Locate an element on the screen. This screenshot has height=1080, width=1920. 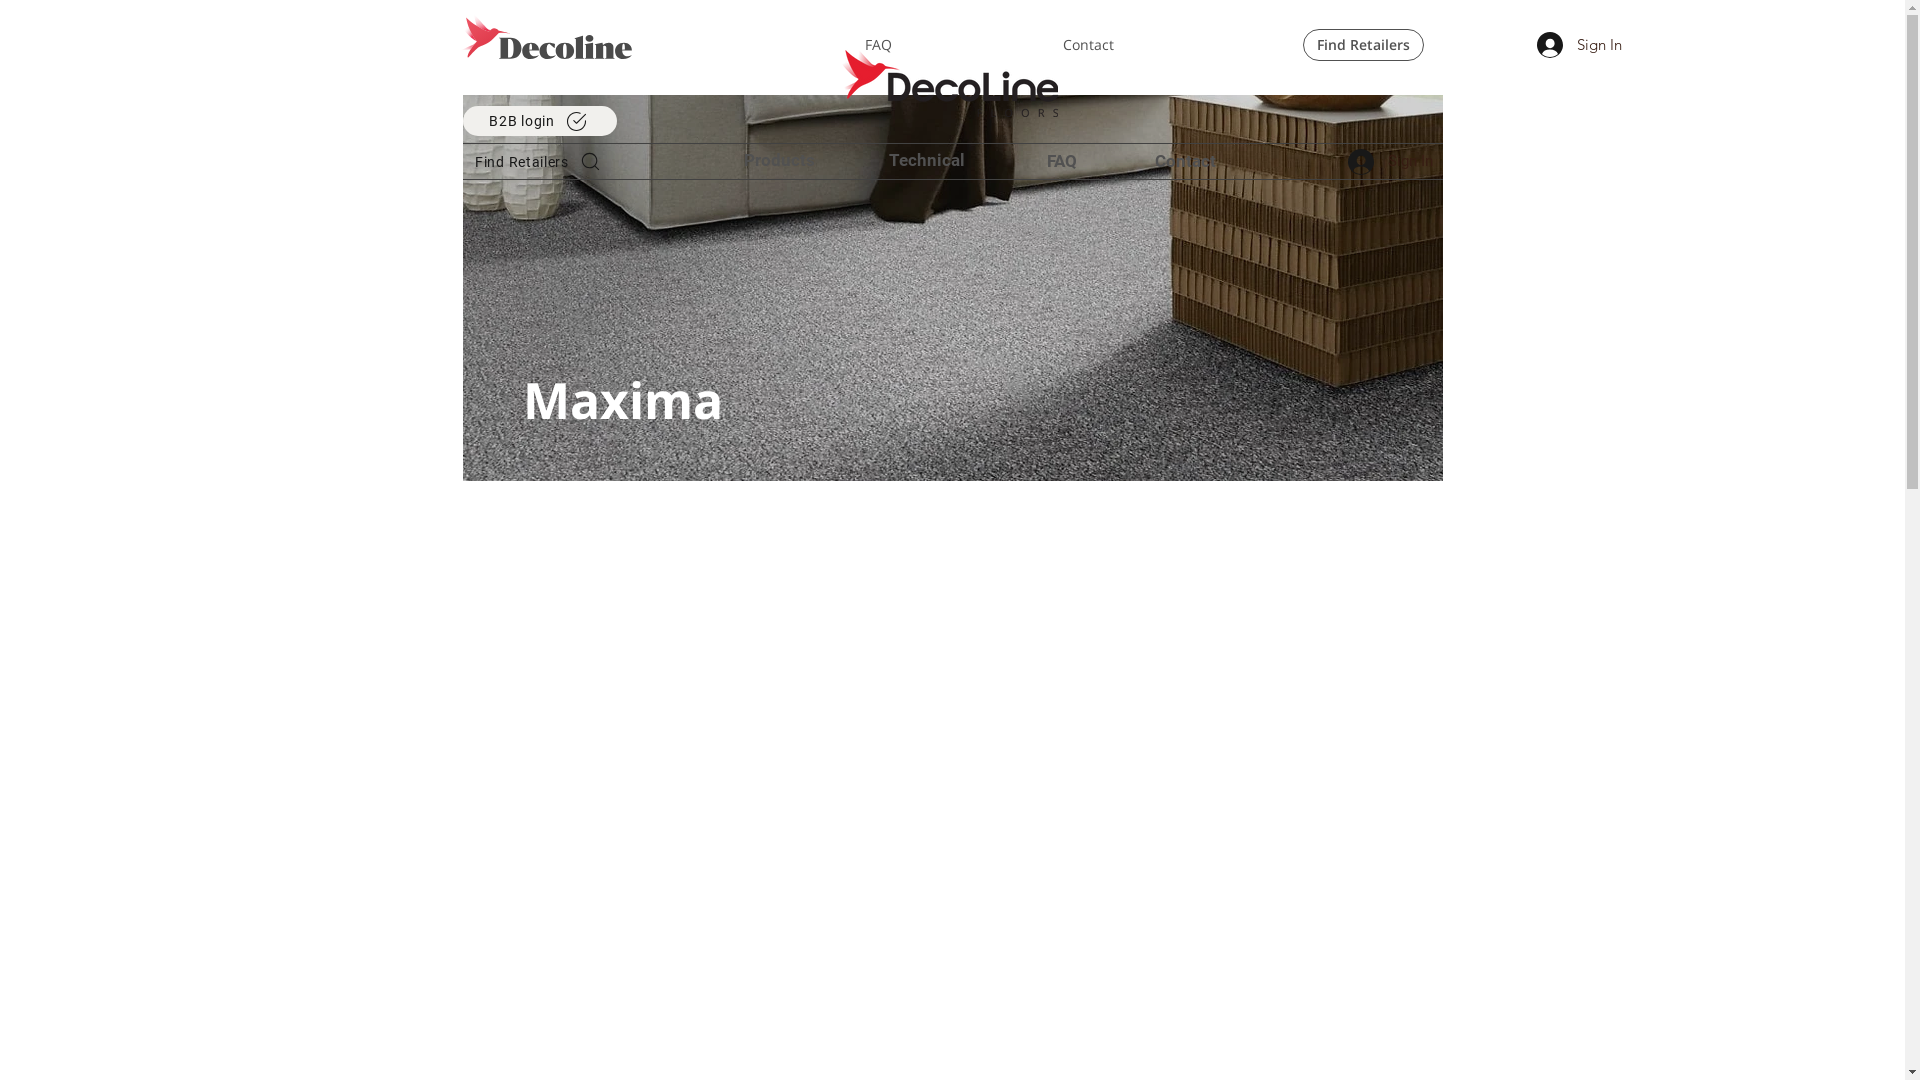
Sign In is located at coordinates (1388, 161).